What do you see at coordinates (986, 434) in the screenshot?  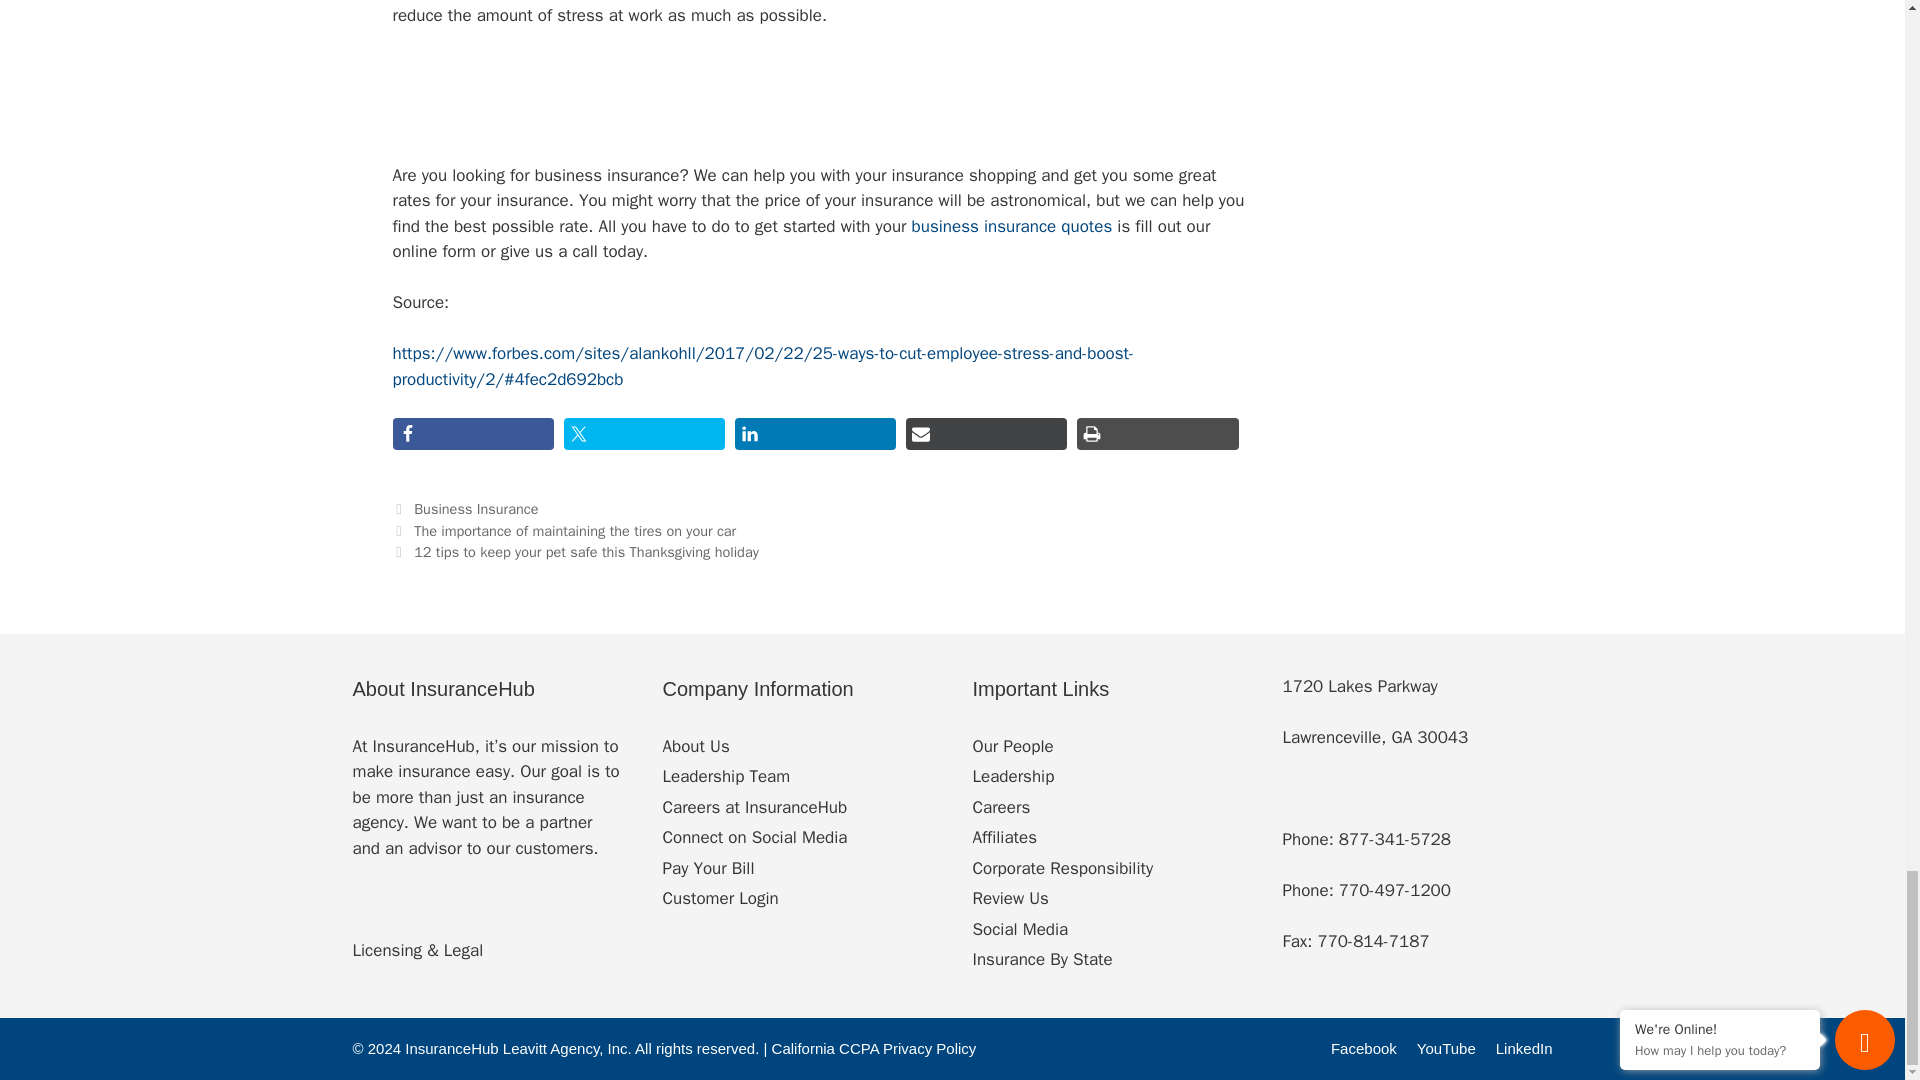 I see `Share via Email` at bounding box center [986, 434].